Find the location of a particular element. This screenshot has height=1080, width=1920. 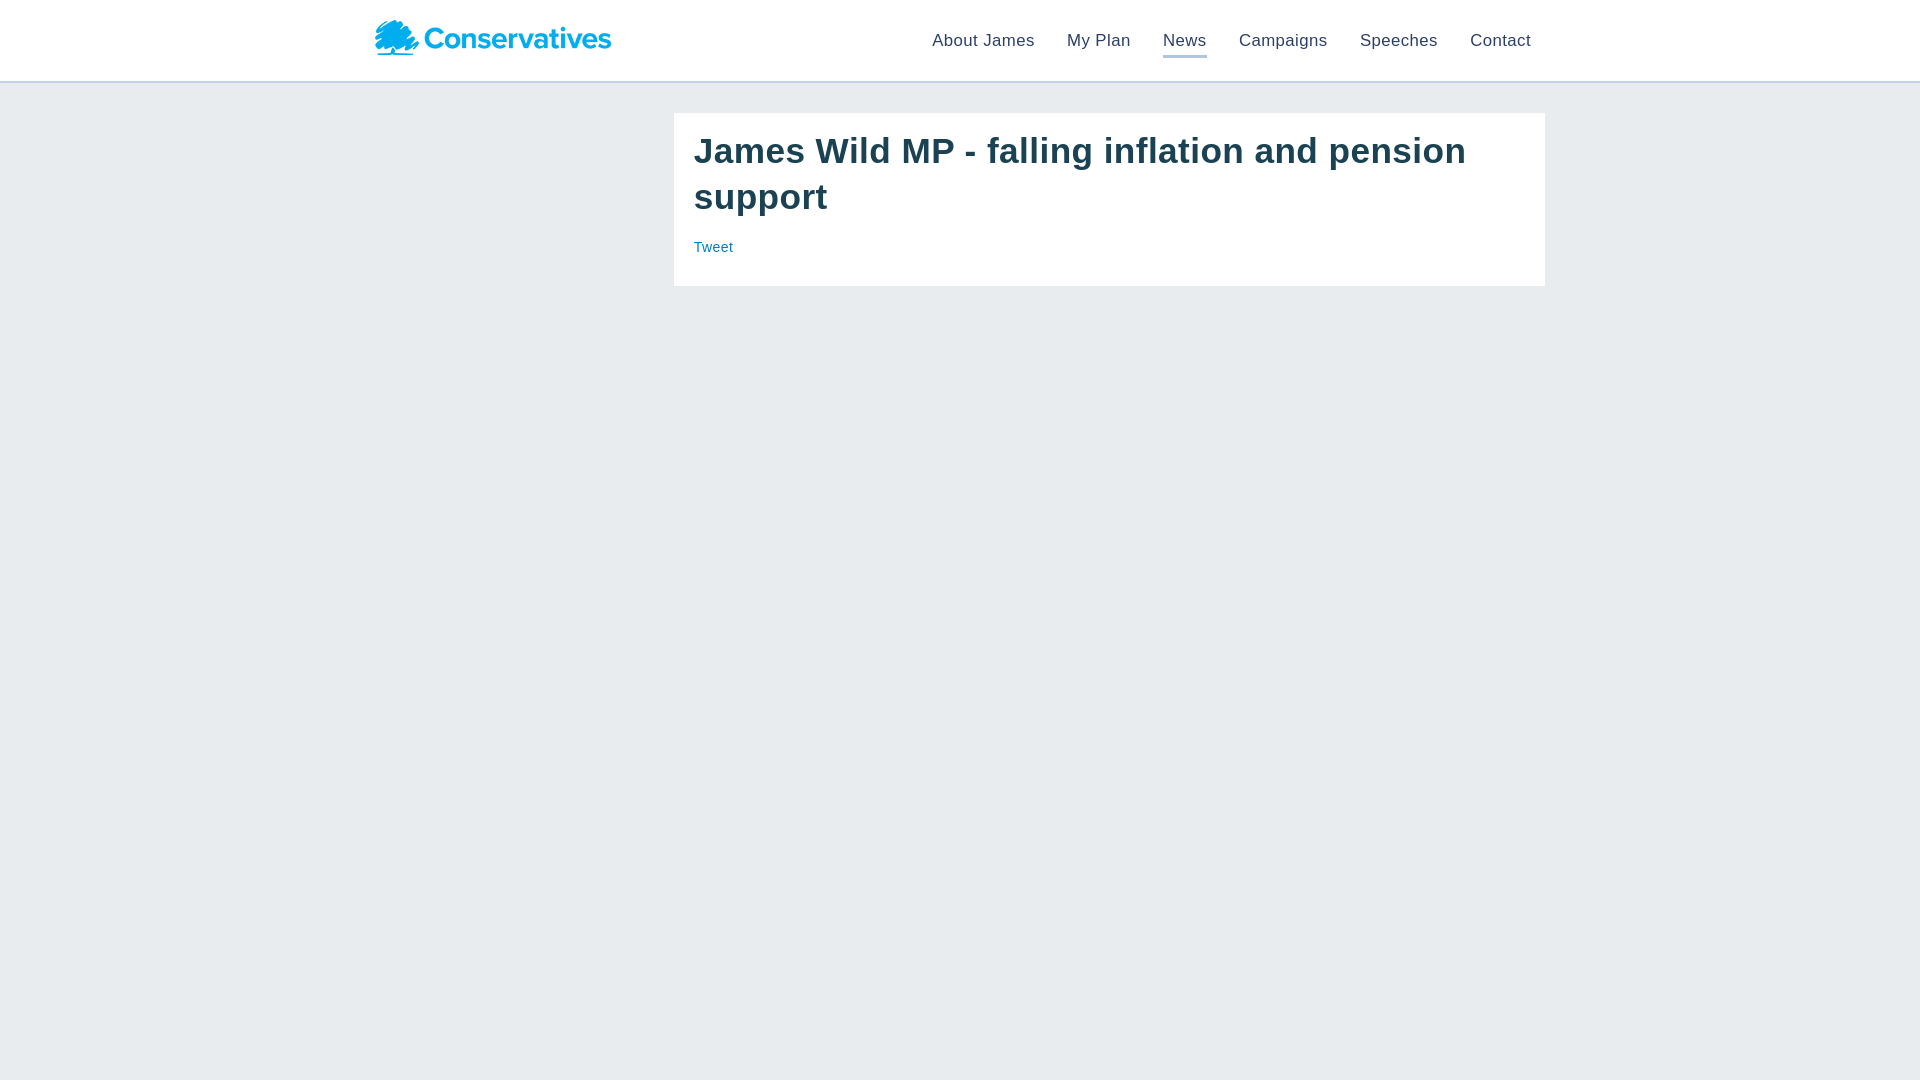

My Plan is located at coordinates (1098, 40).